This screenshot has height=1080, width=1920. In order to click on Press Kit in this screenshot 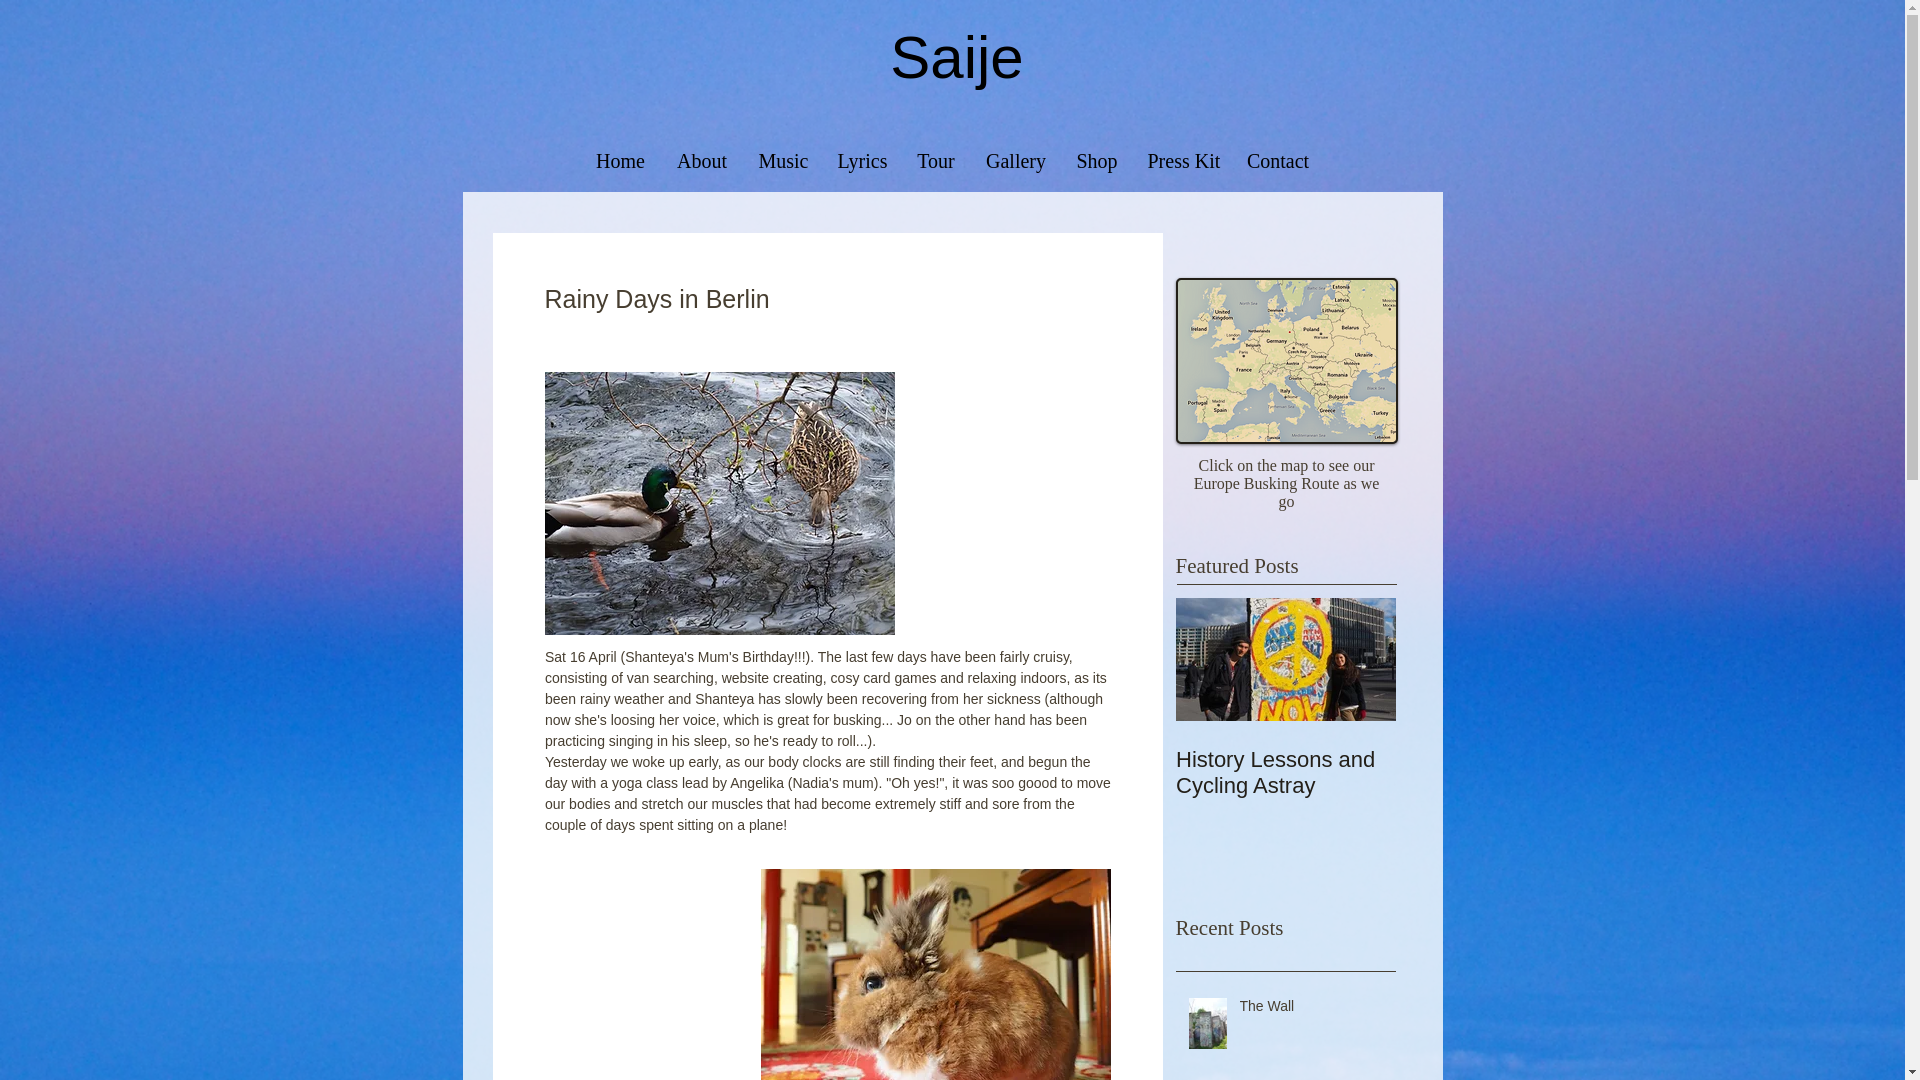, I will do `click(1181, 160)`.